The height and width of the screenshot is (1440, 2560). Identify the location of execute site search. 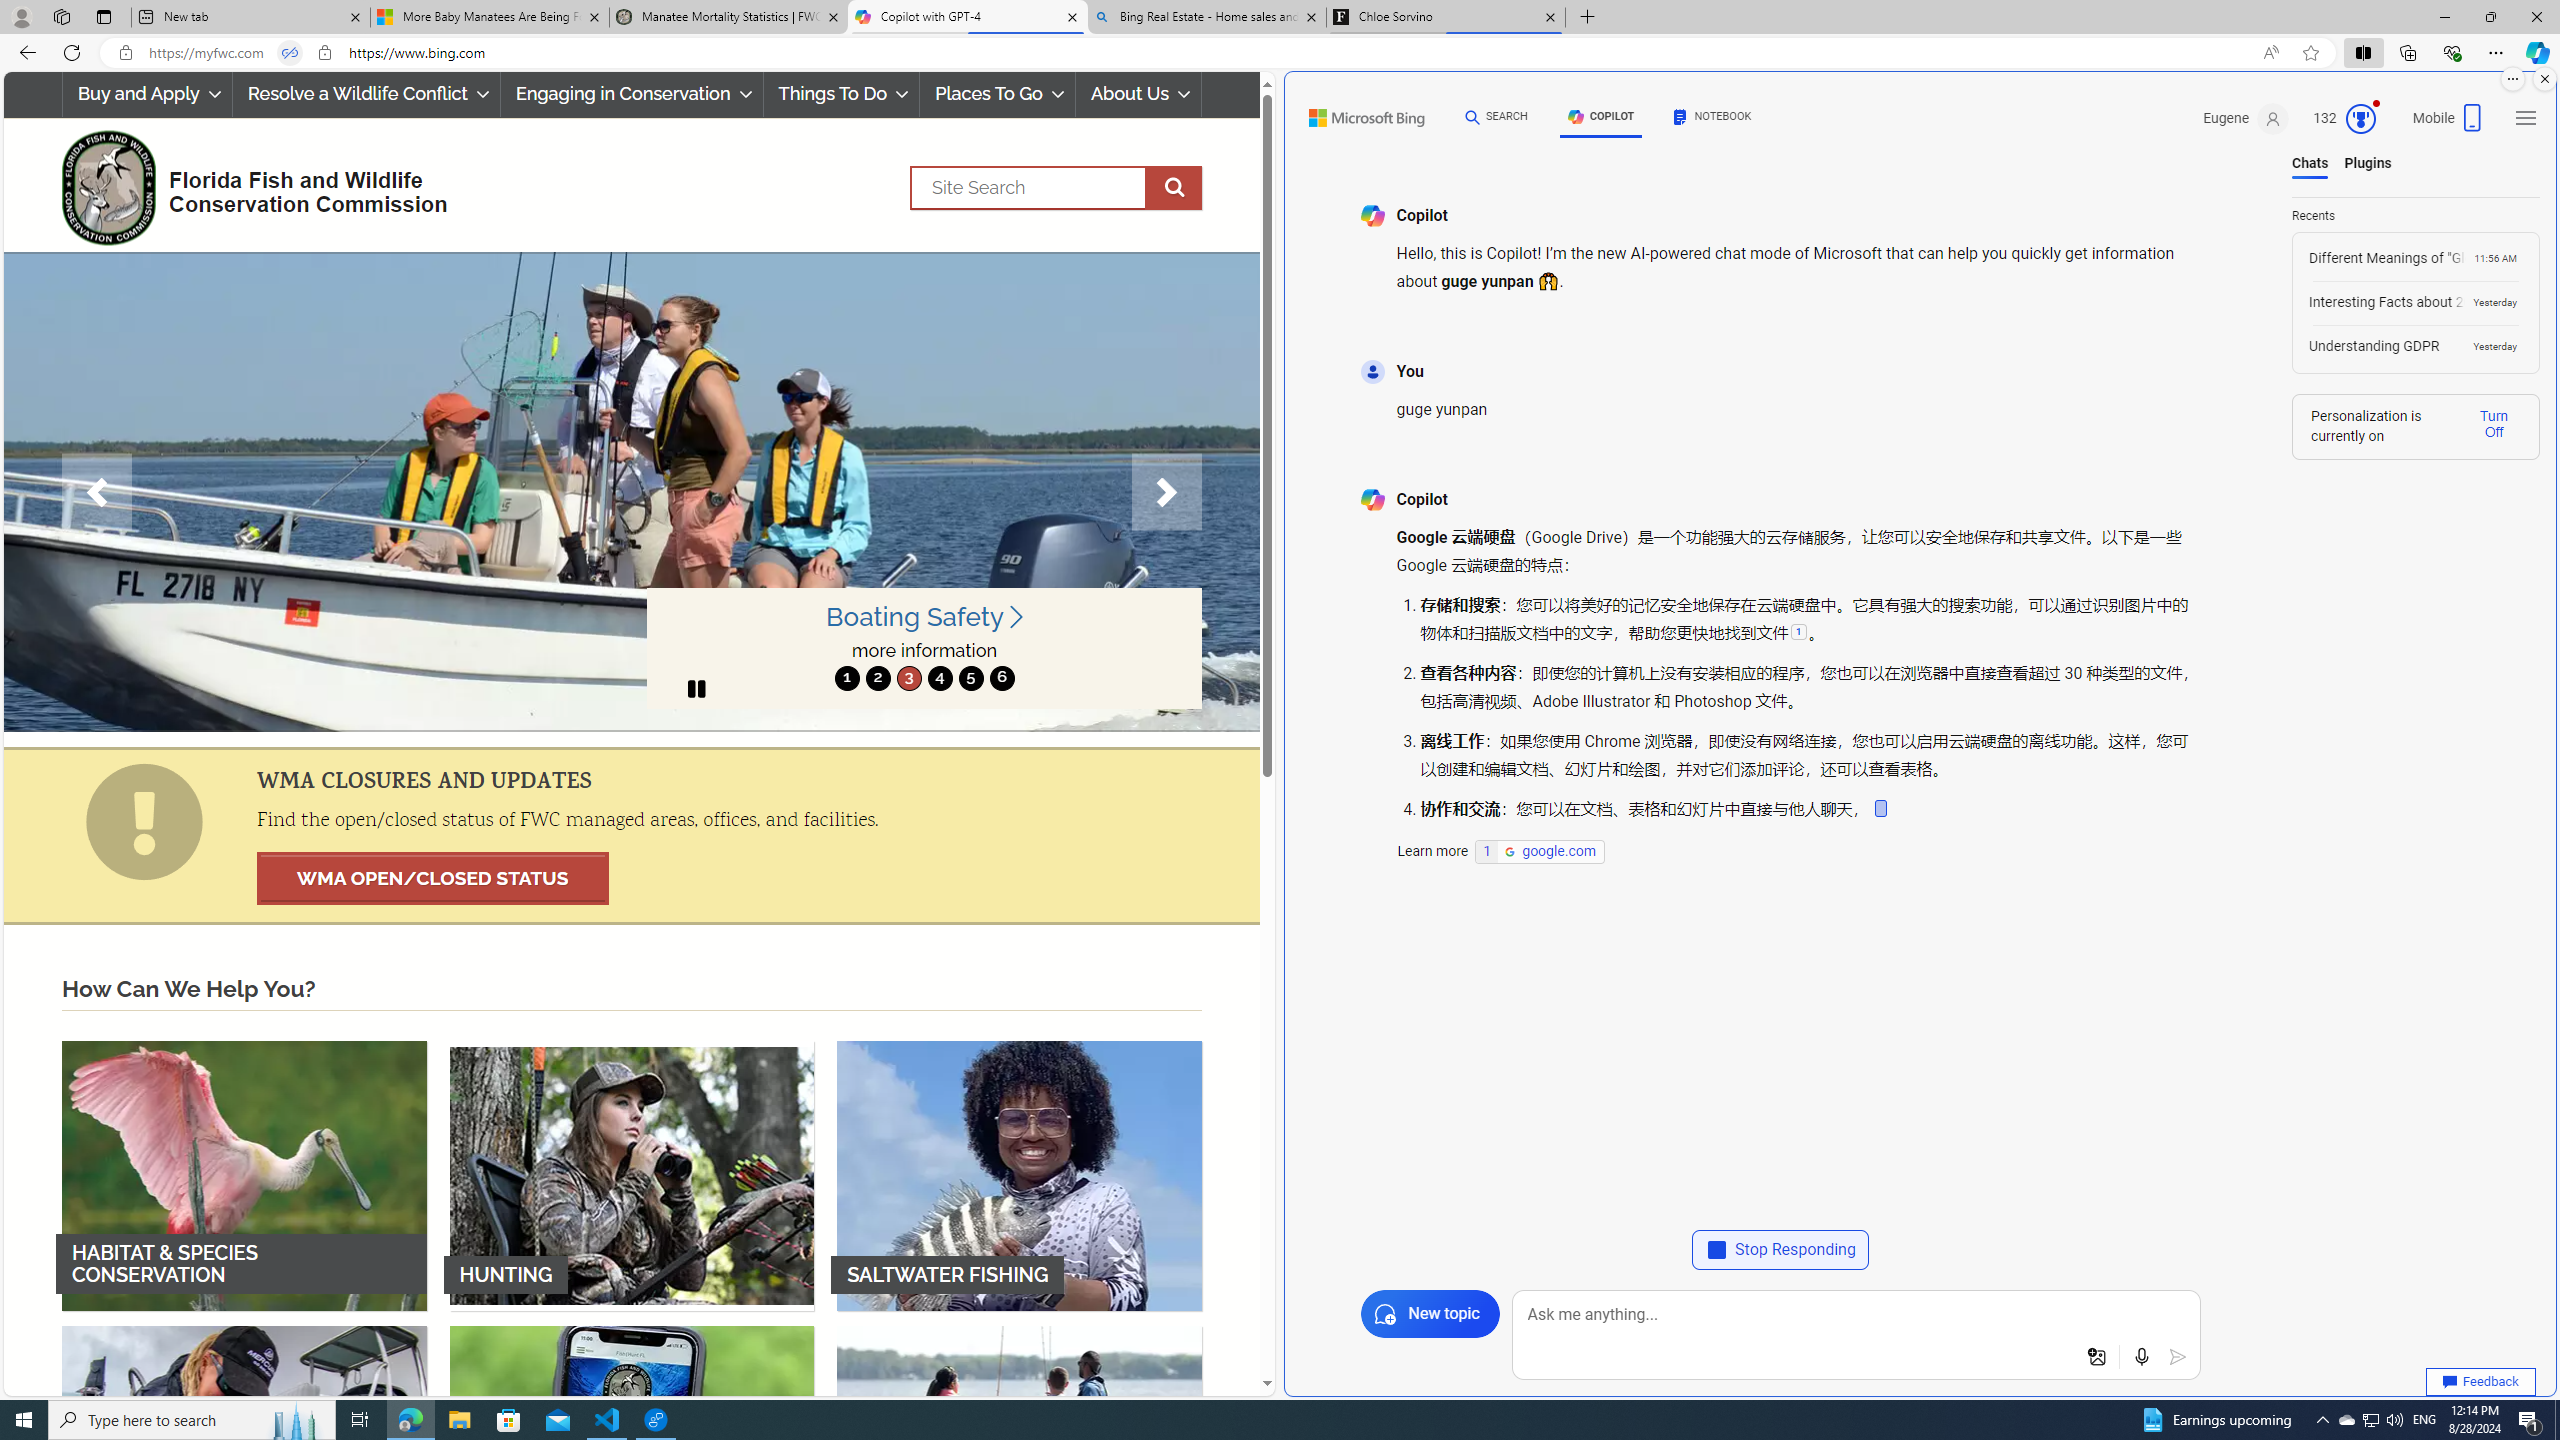
(1174, 188).